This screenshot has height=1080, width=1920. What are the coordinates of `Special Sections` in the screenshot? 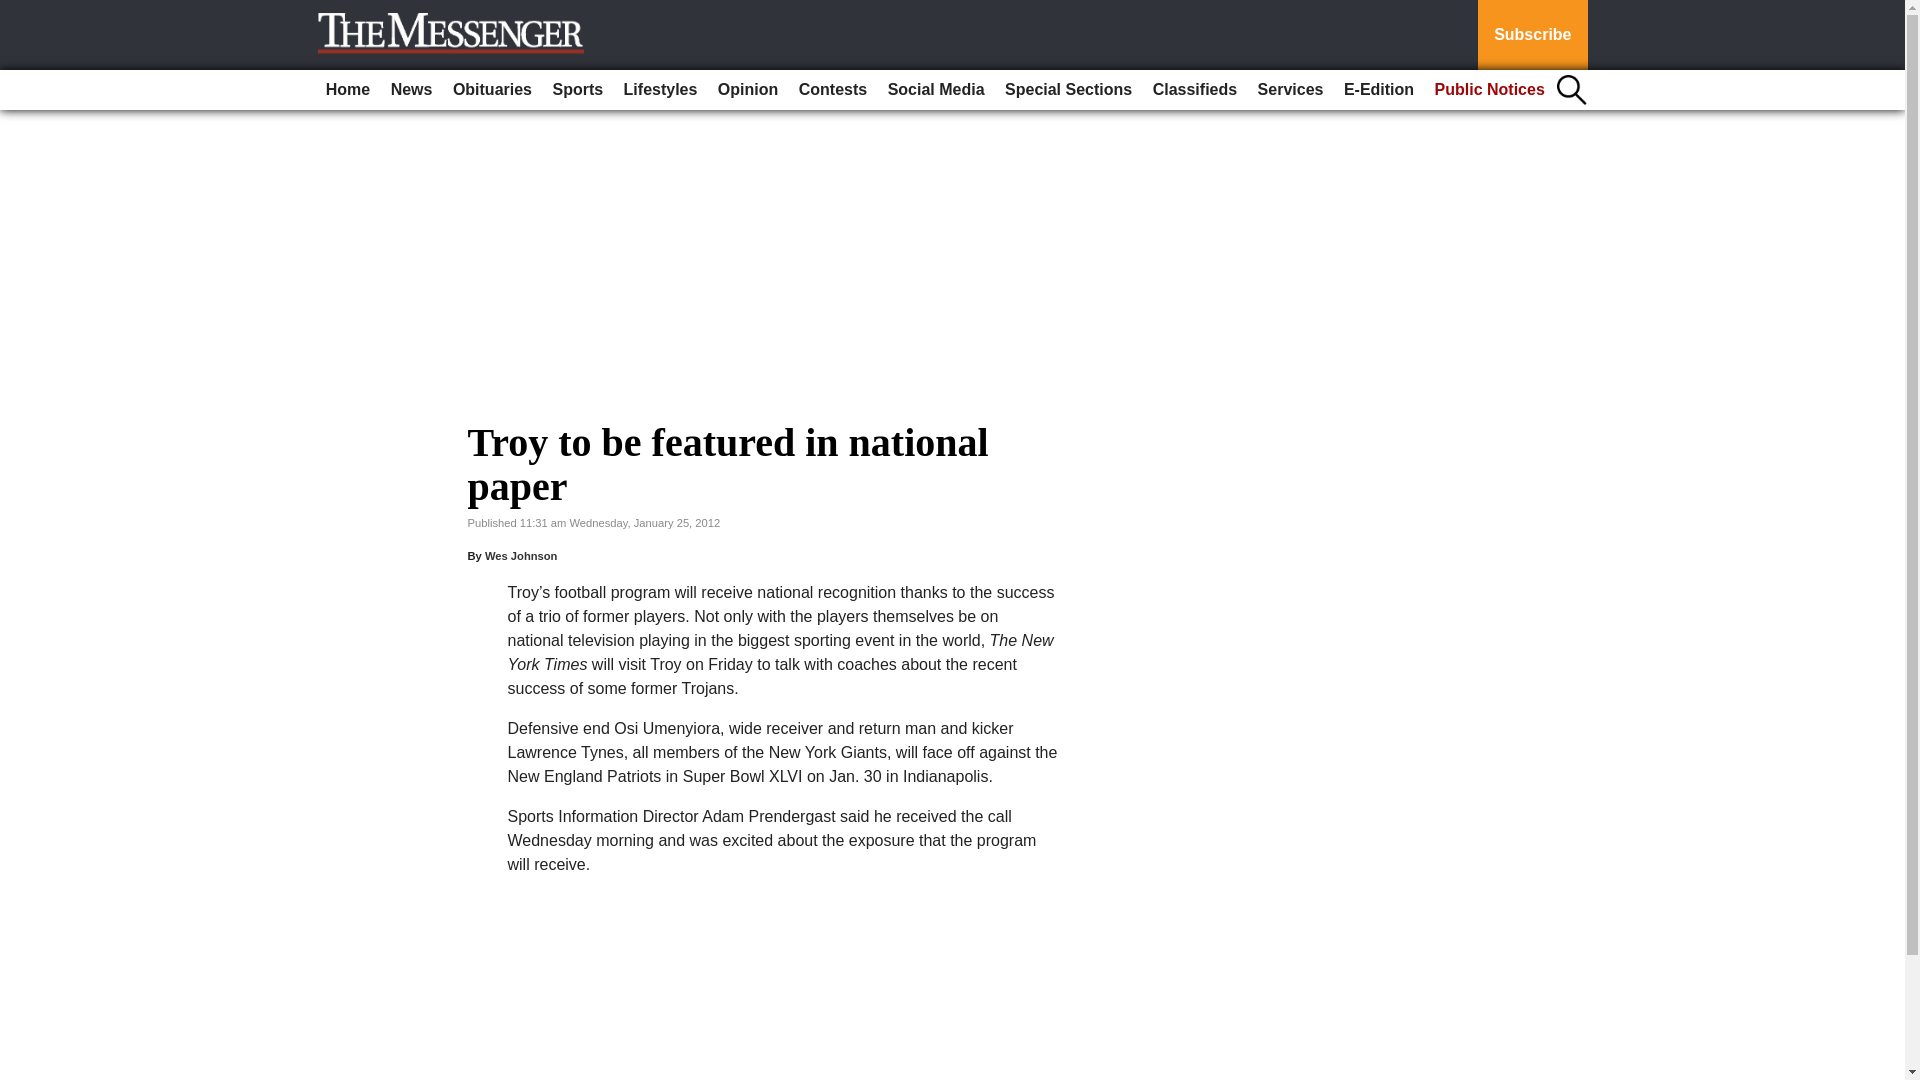 It's located at (1068, 90).